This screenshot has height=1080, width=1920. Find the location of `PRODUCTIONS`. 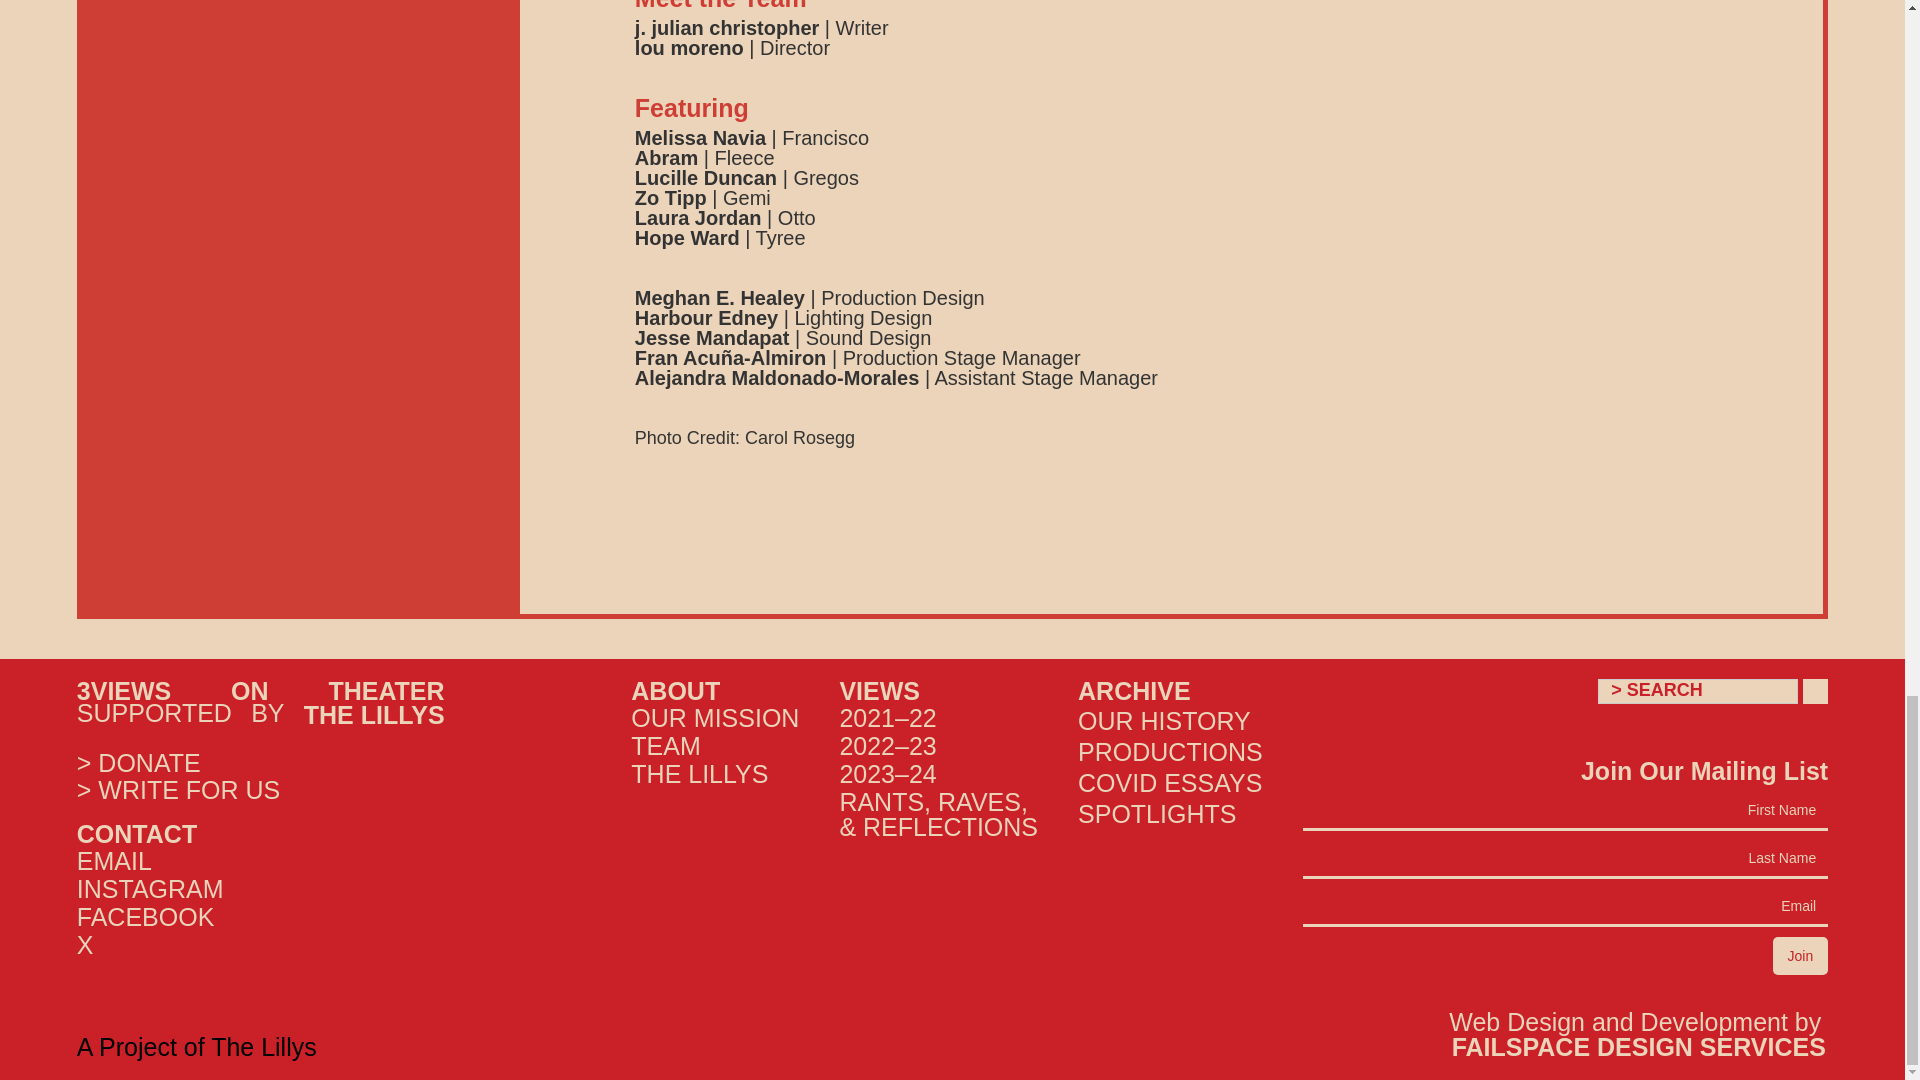

PRODUCTIONS is located at coordinates (1170, 750).